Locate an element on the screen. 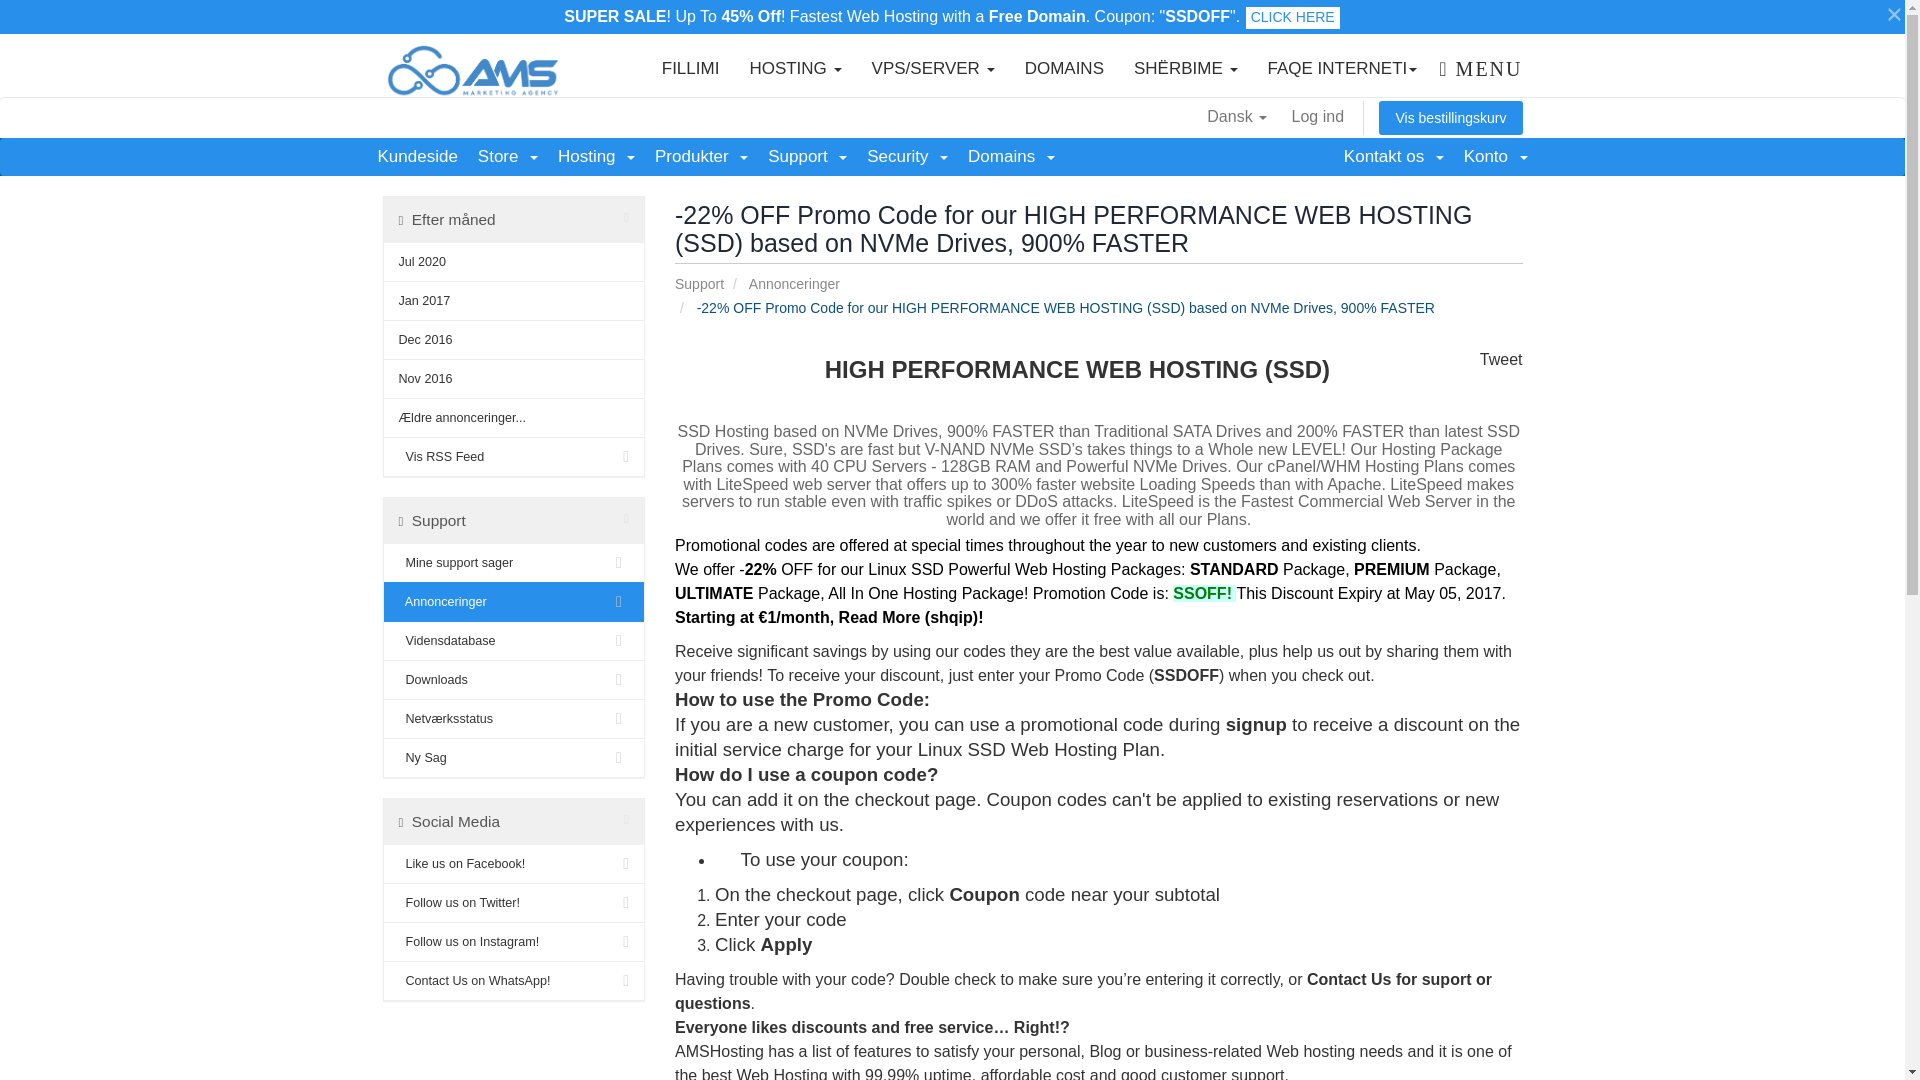  MENU is located at coordinates (1469, 65).